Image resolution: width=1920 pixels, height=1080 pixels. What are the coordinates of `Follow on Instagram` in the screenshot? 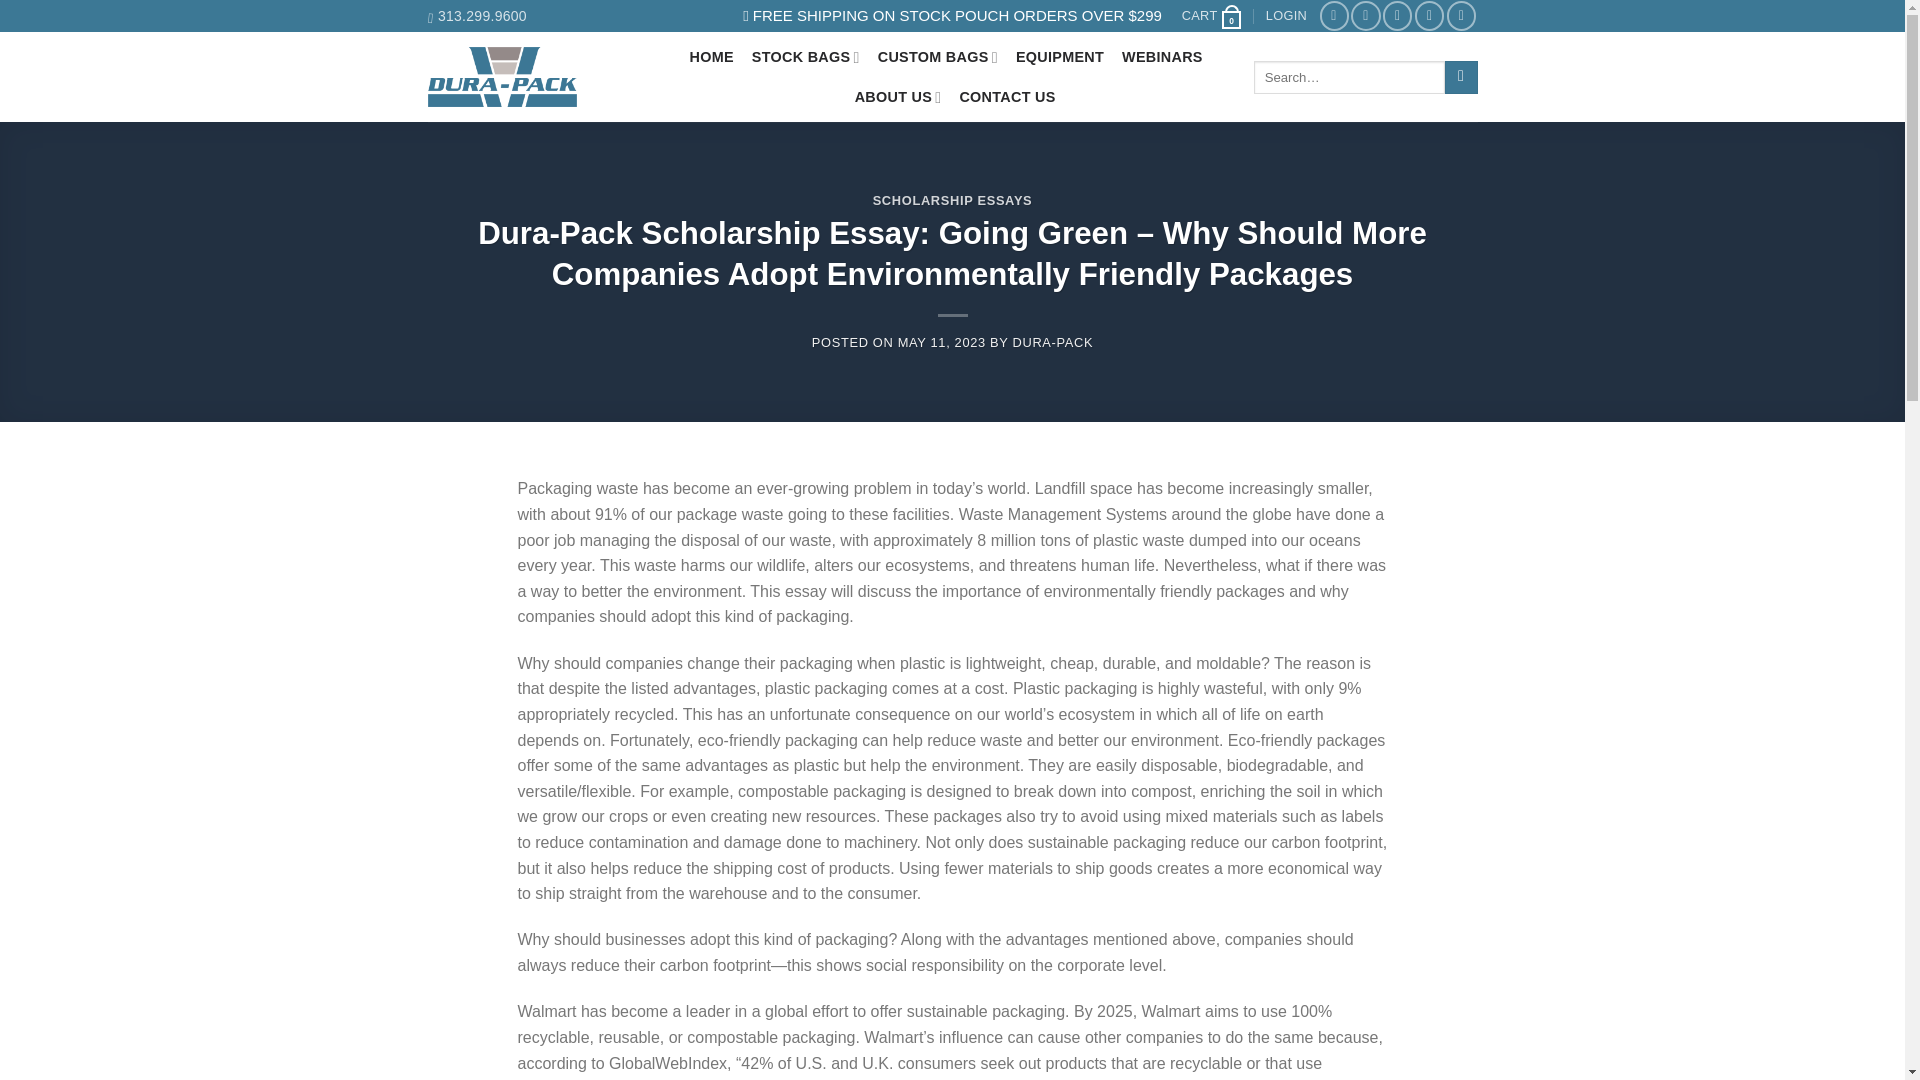 It's located at (1366, 16).